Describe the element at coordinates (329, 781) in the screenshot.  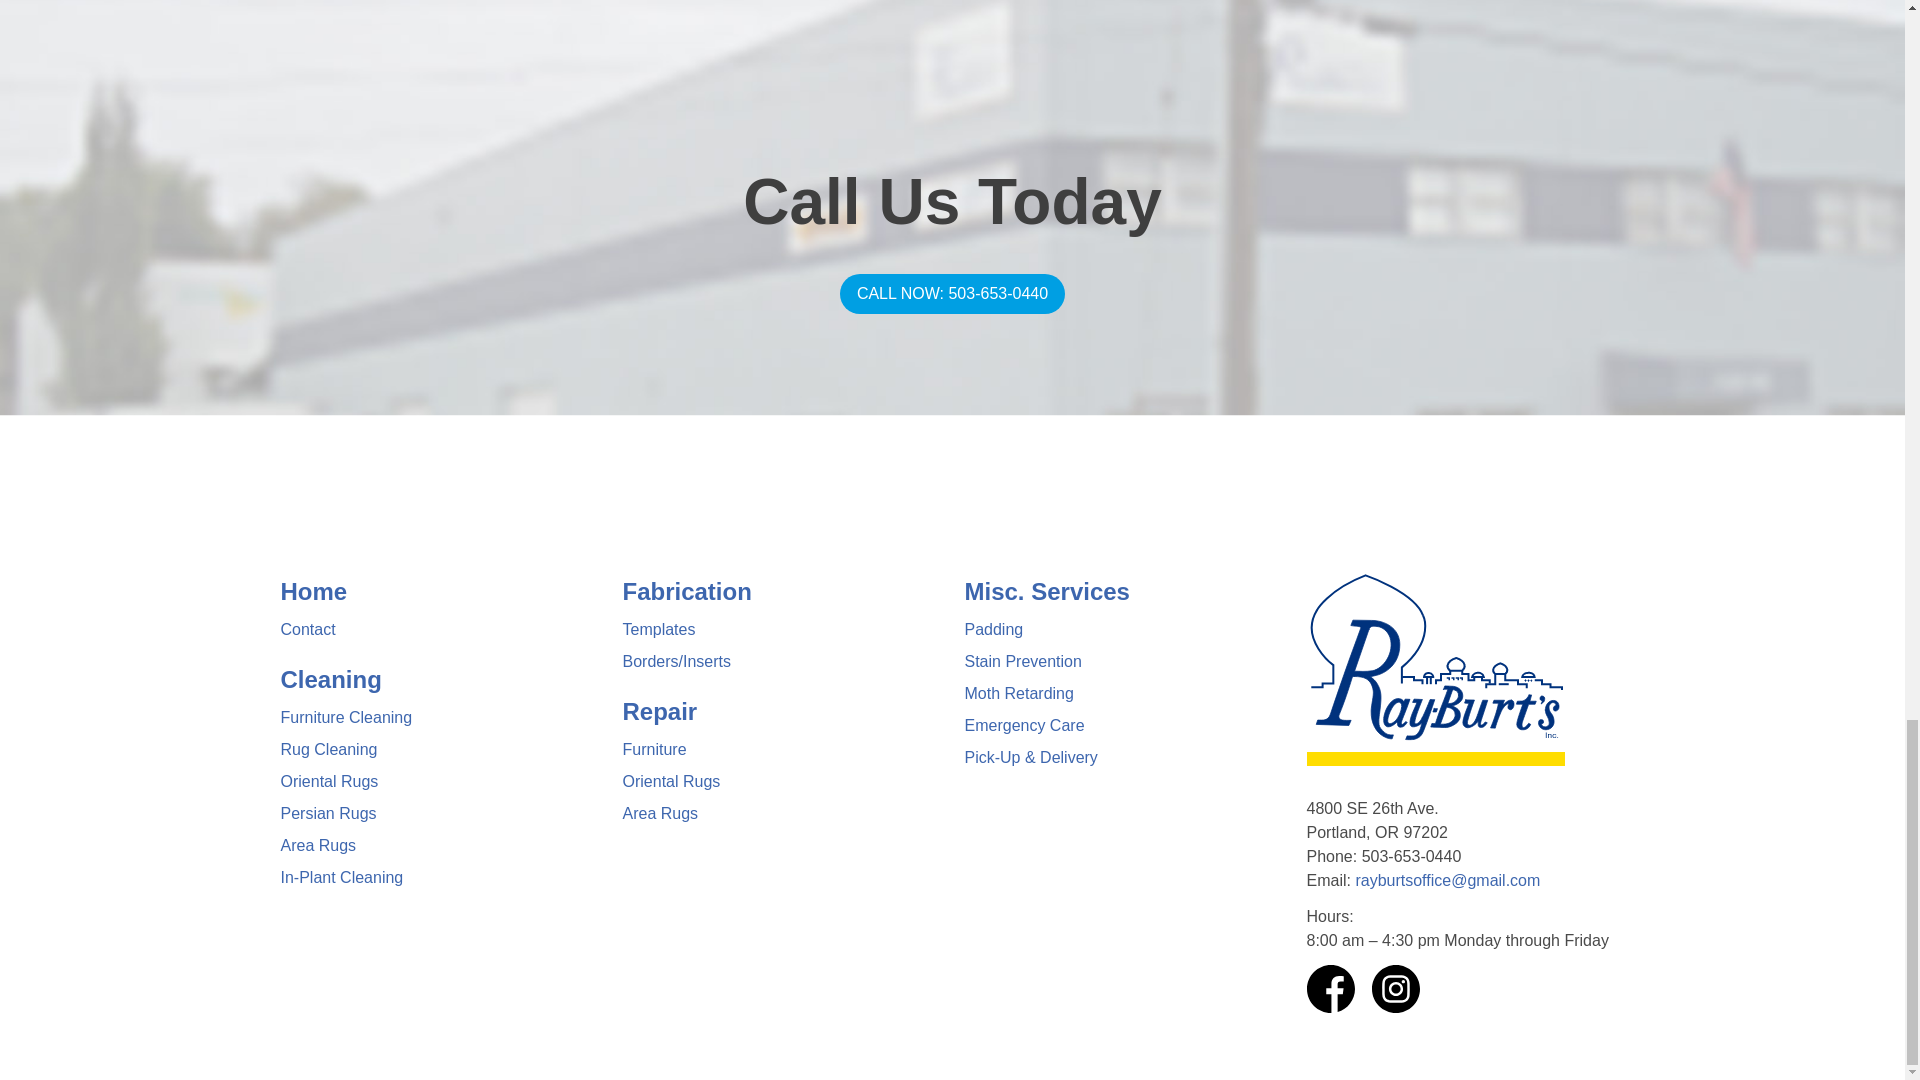
I see `Oriental Rugs` at that location.